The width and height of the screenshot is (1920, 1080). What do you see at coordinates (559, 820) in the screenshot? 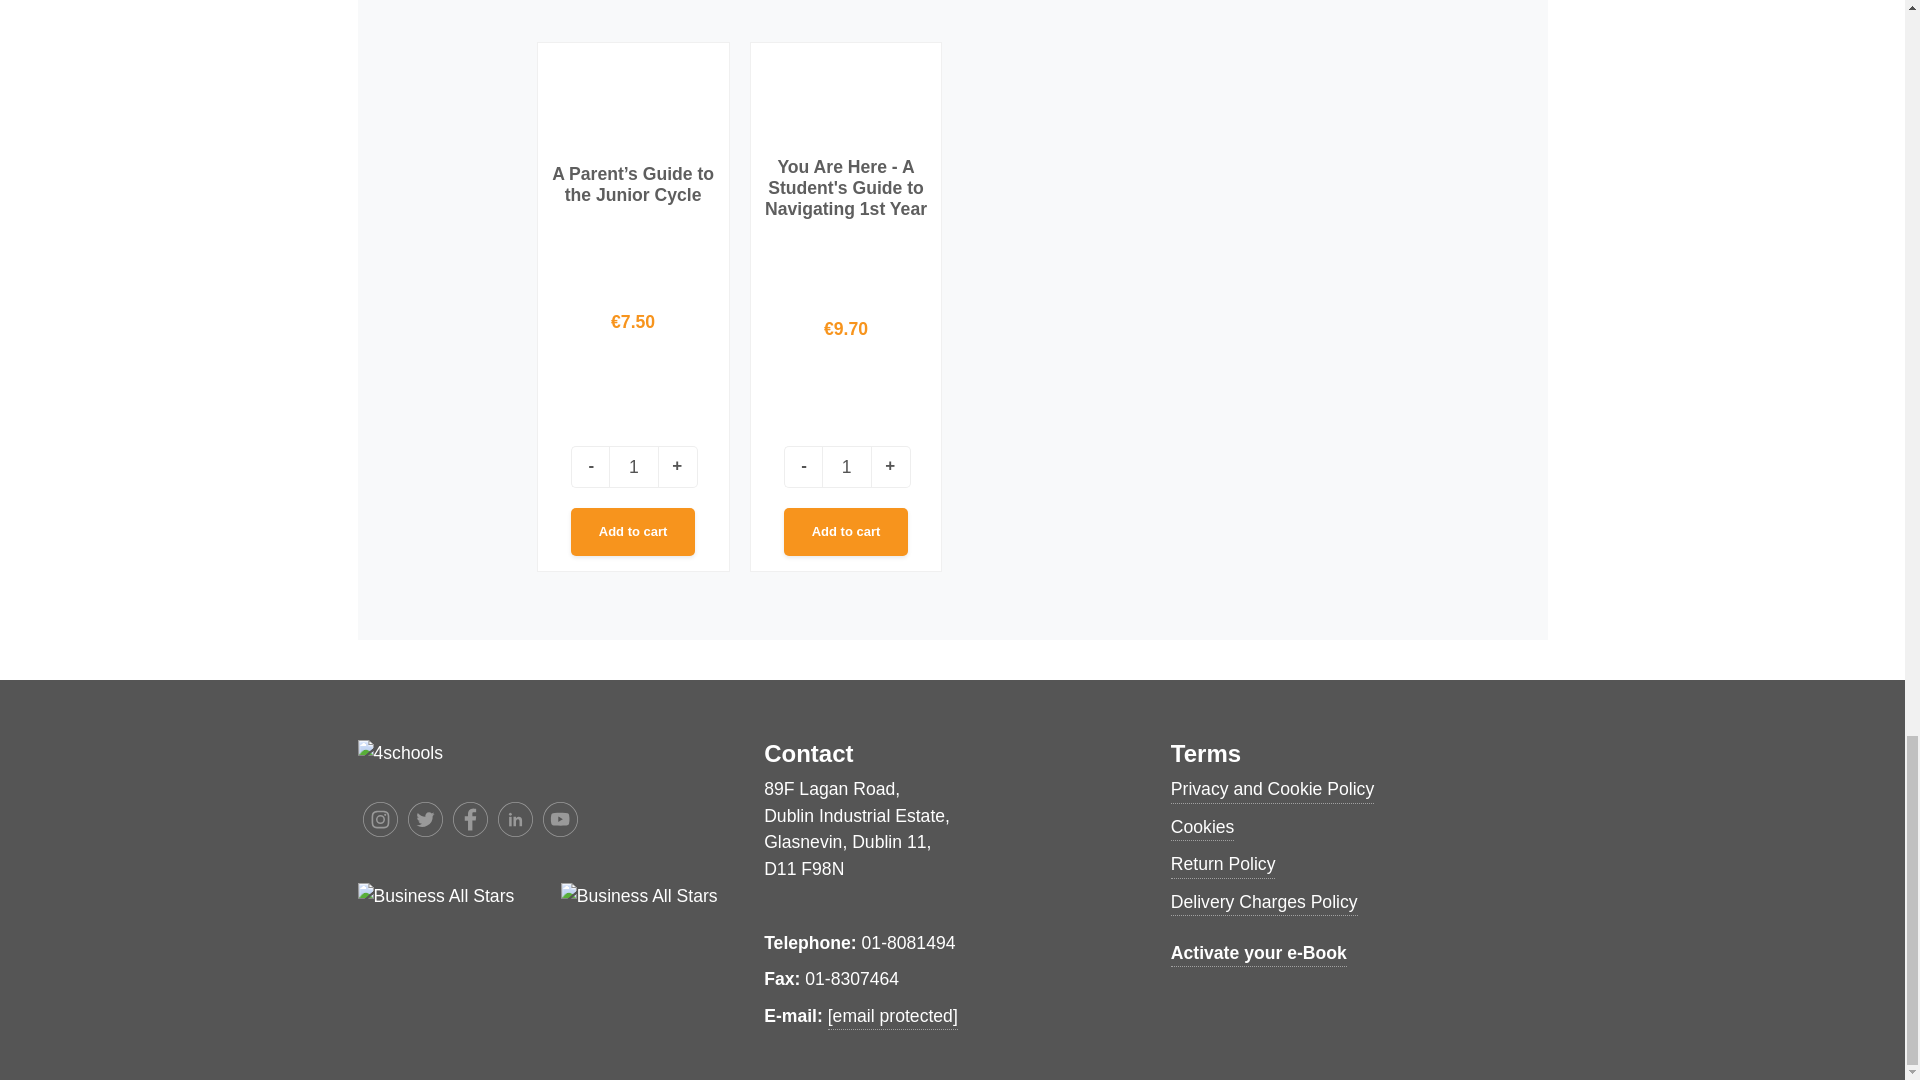
I see `4Schools-youtube4Schools YouTube Account` at bounding box center [559, 820].